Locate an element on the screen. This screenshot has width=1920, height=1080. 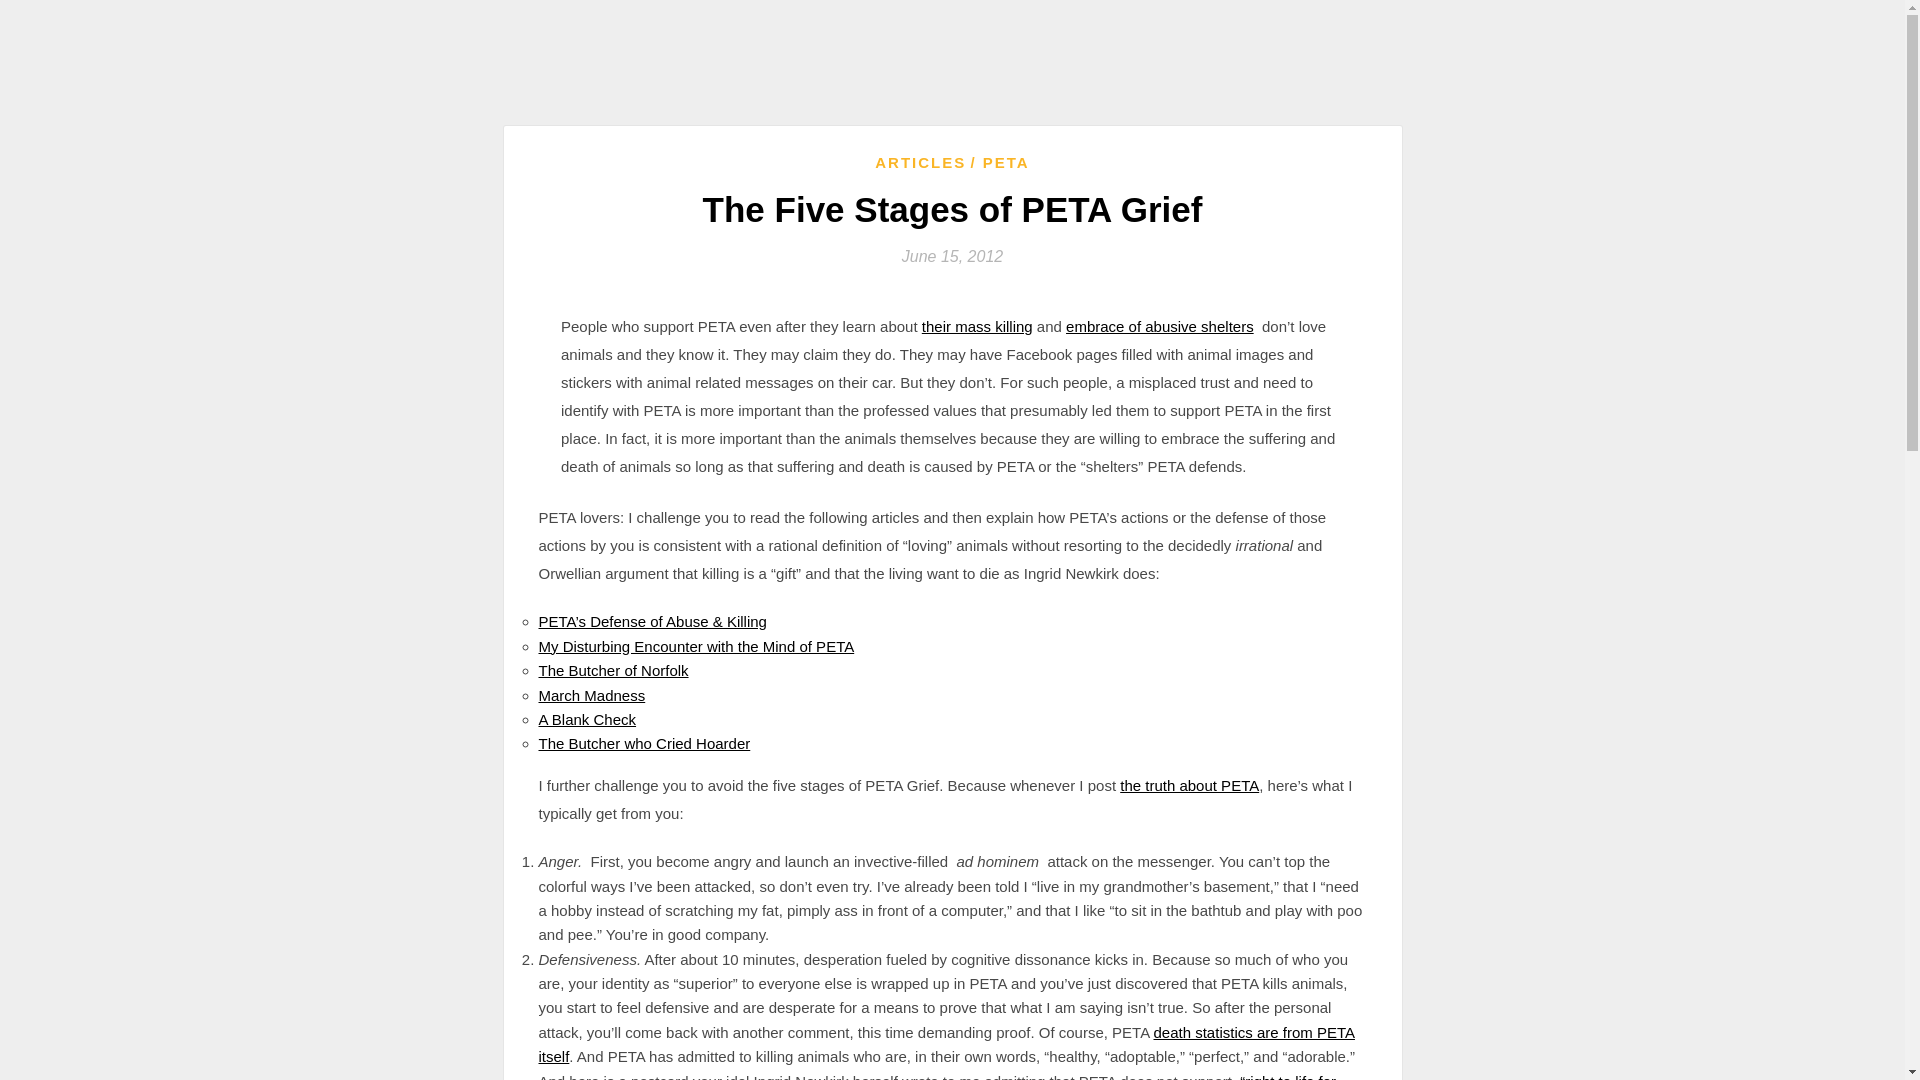
Search is located at coordinates (41, 16).